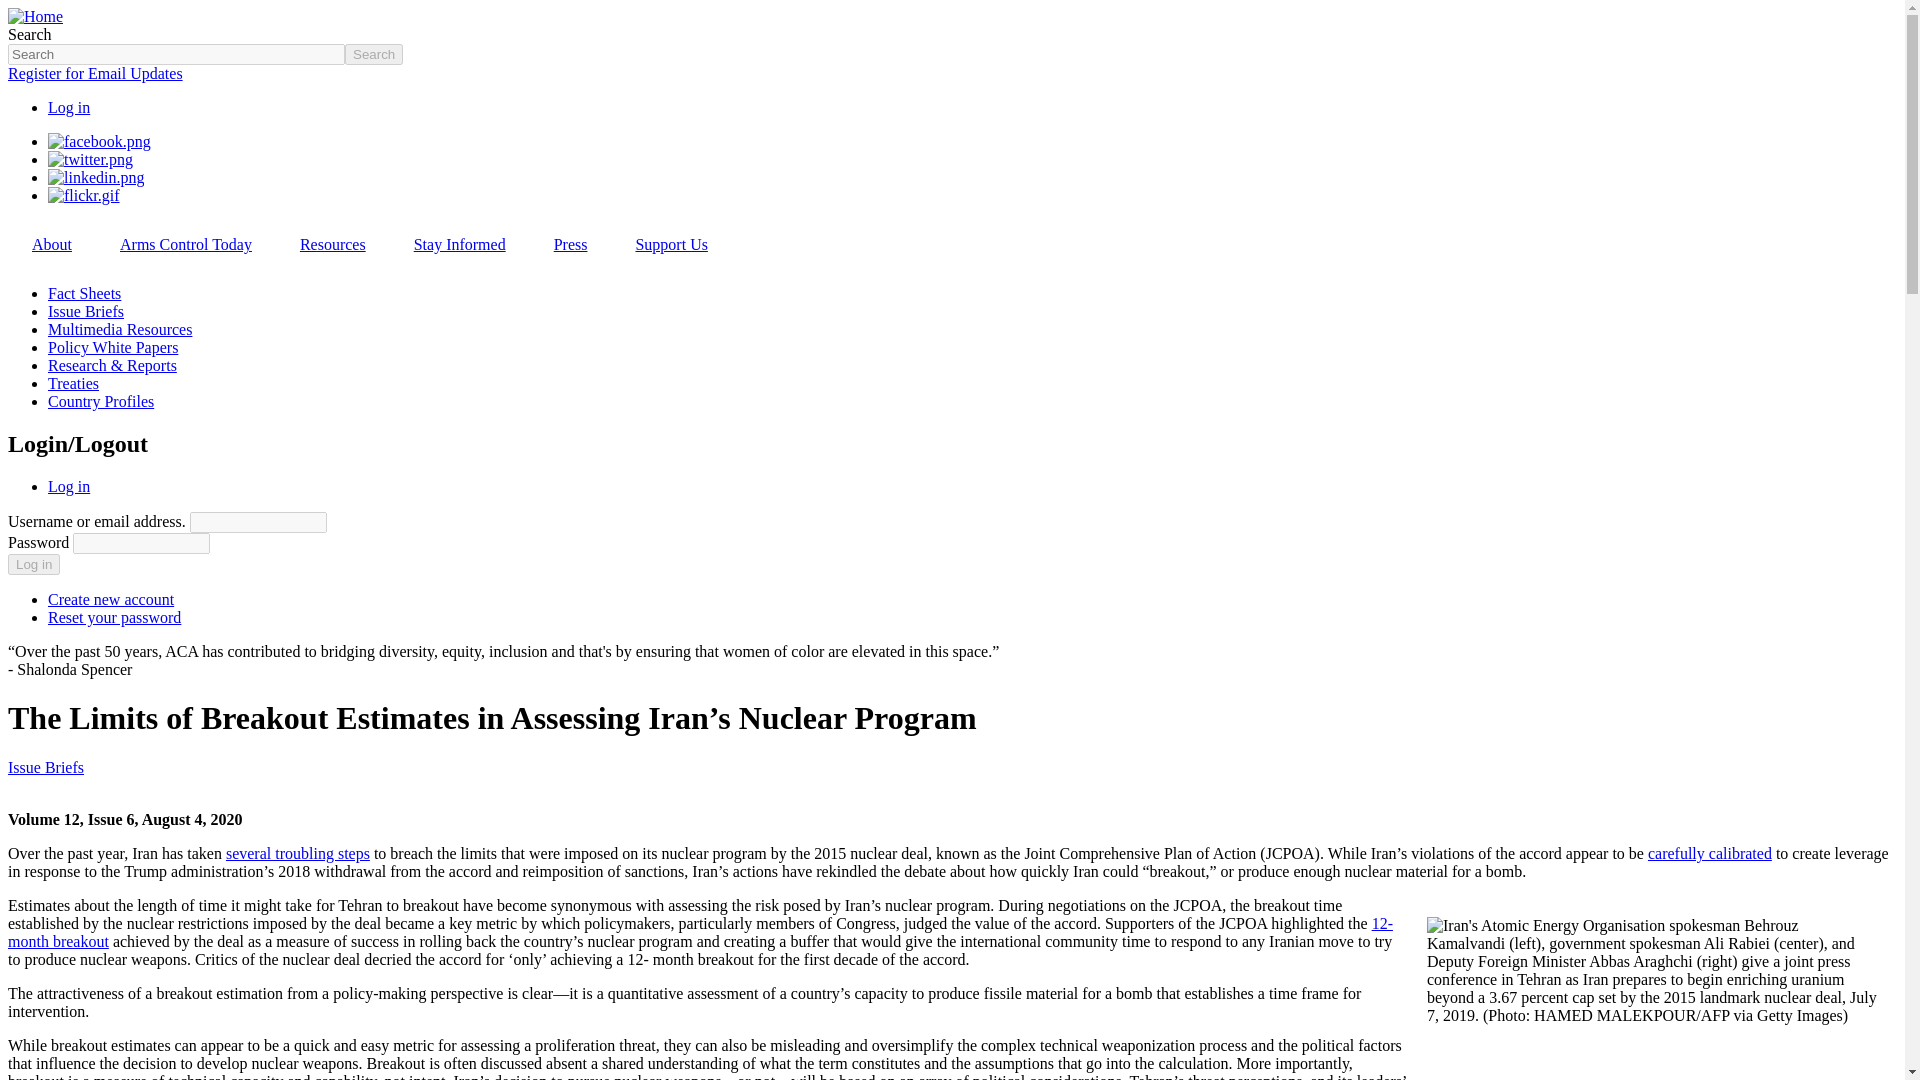 This screenshot has width=1920, height=1080. What do you see at coordinates (374, 54) in the screenshot?
I see `Search` at bounding box center [374, 54].